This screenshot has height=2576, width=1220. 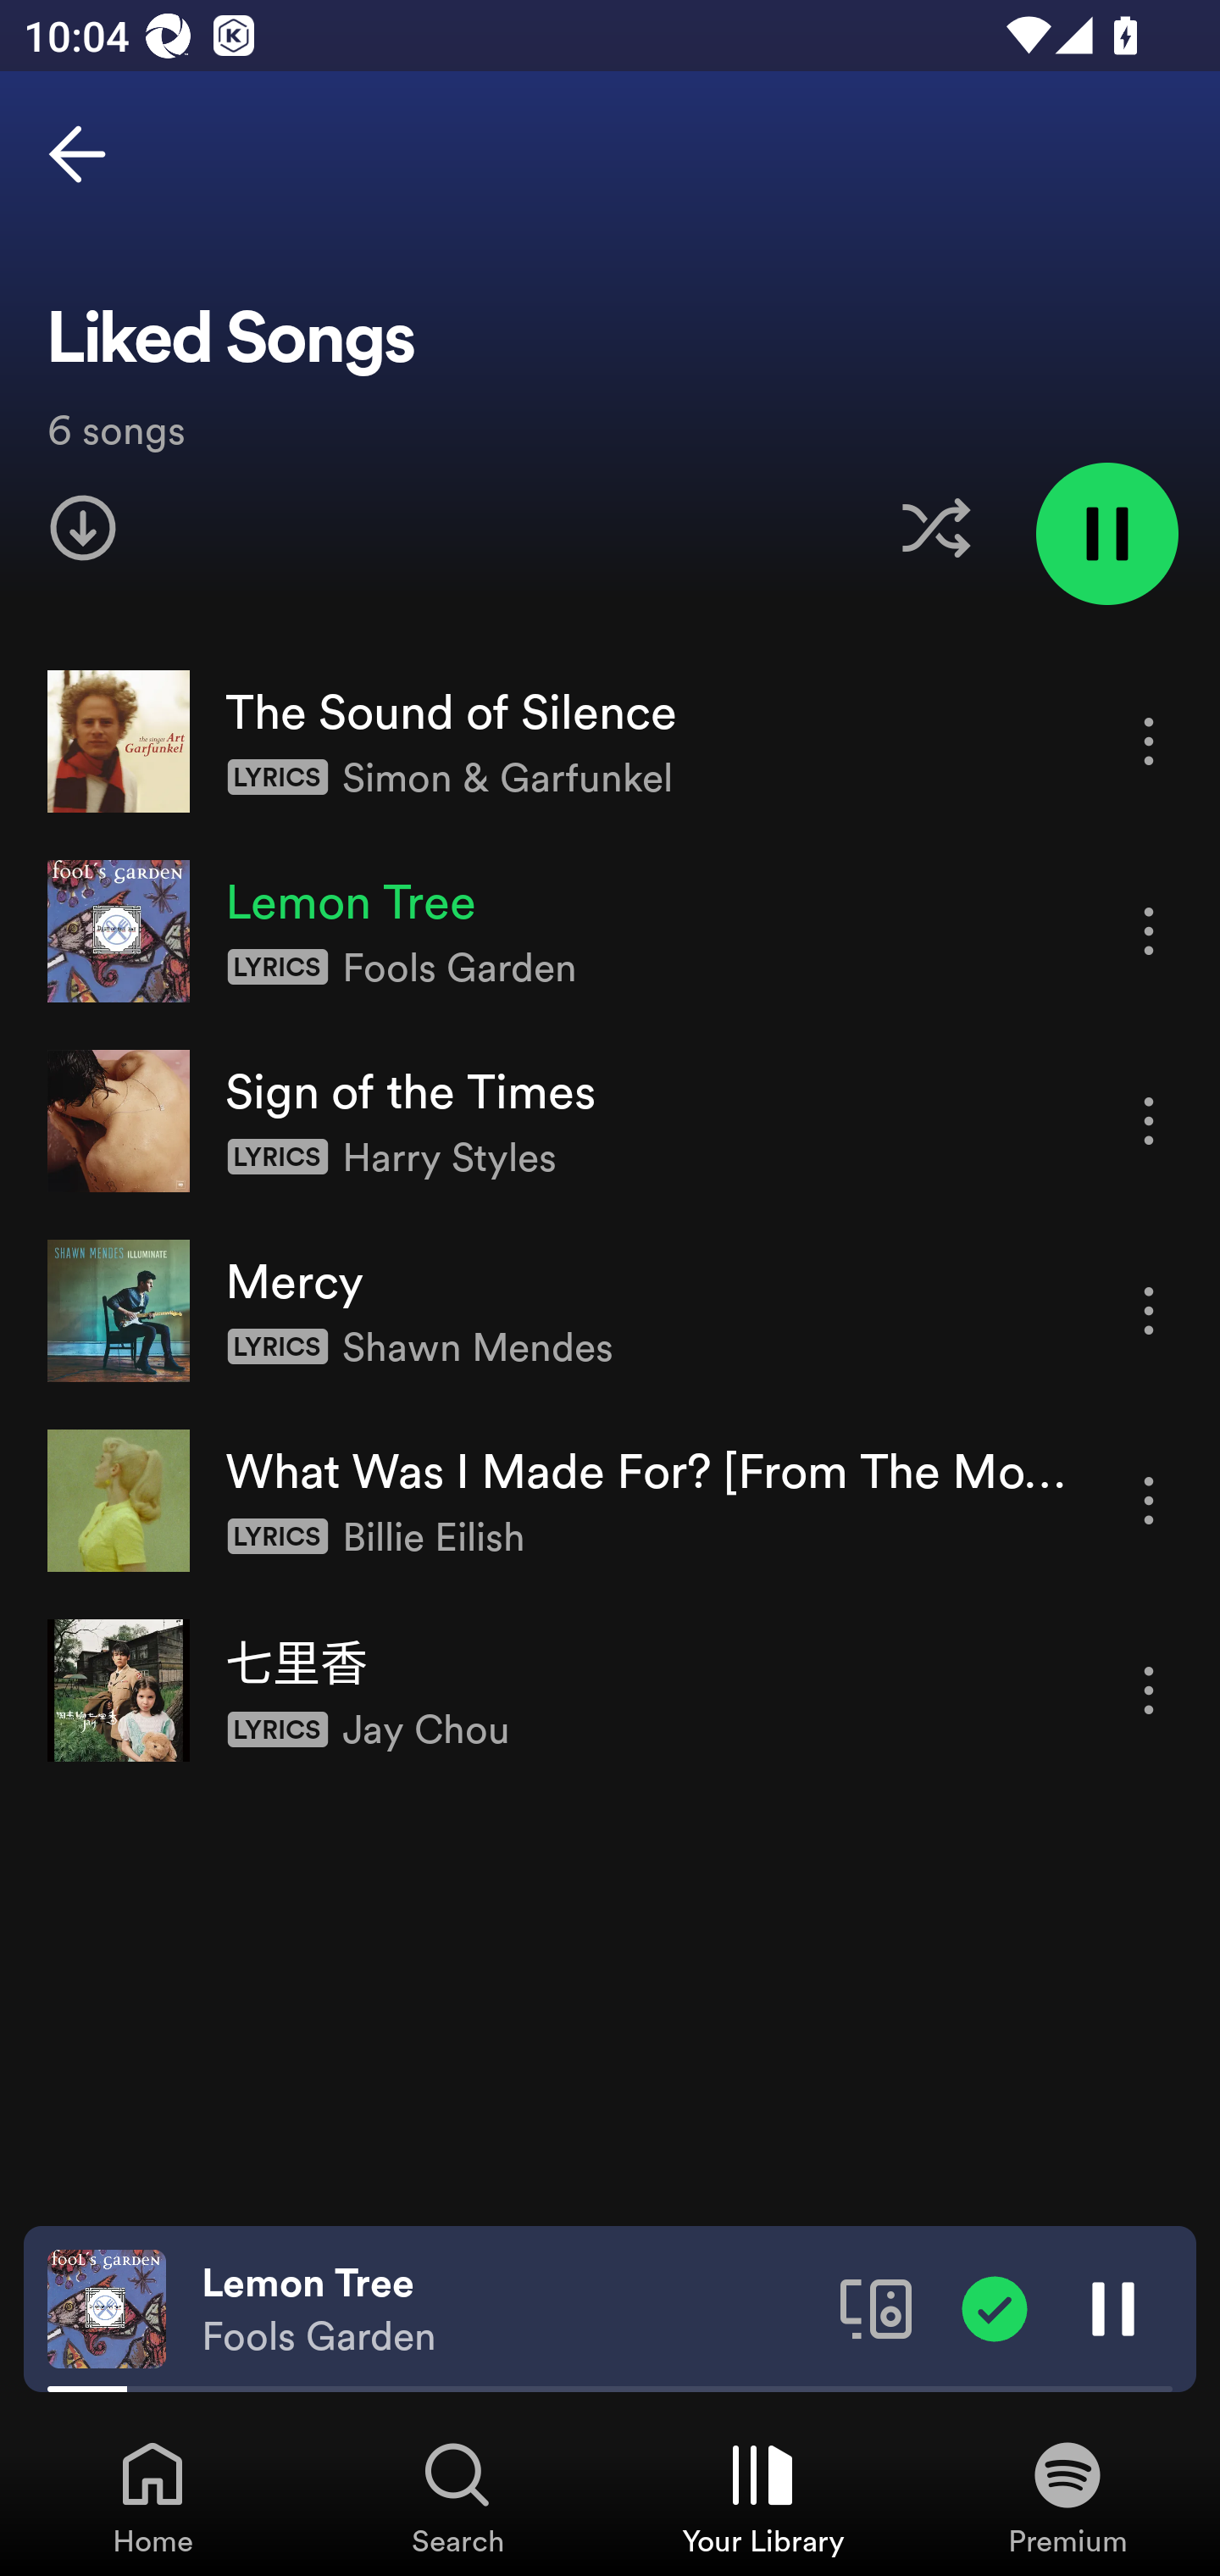 What do you see at coordinates (935, 528) in the screenshot?
I see `Enable shuffle for this liked songs` at bounding box center [935, 528].